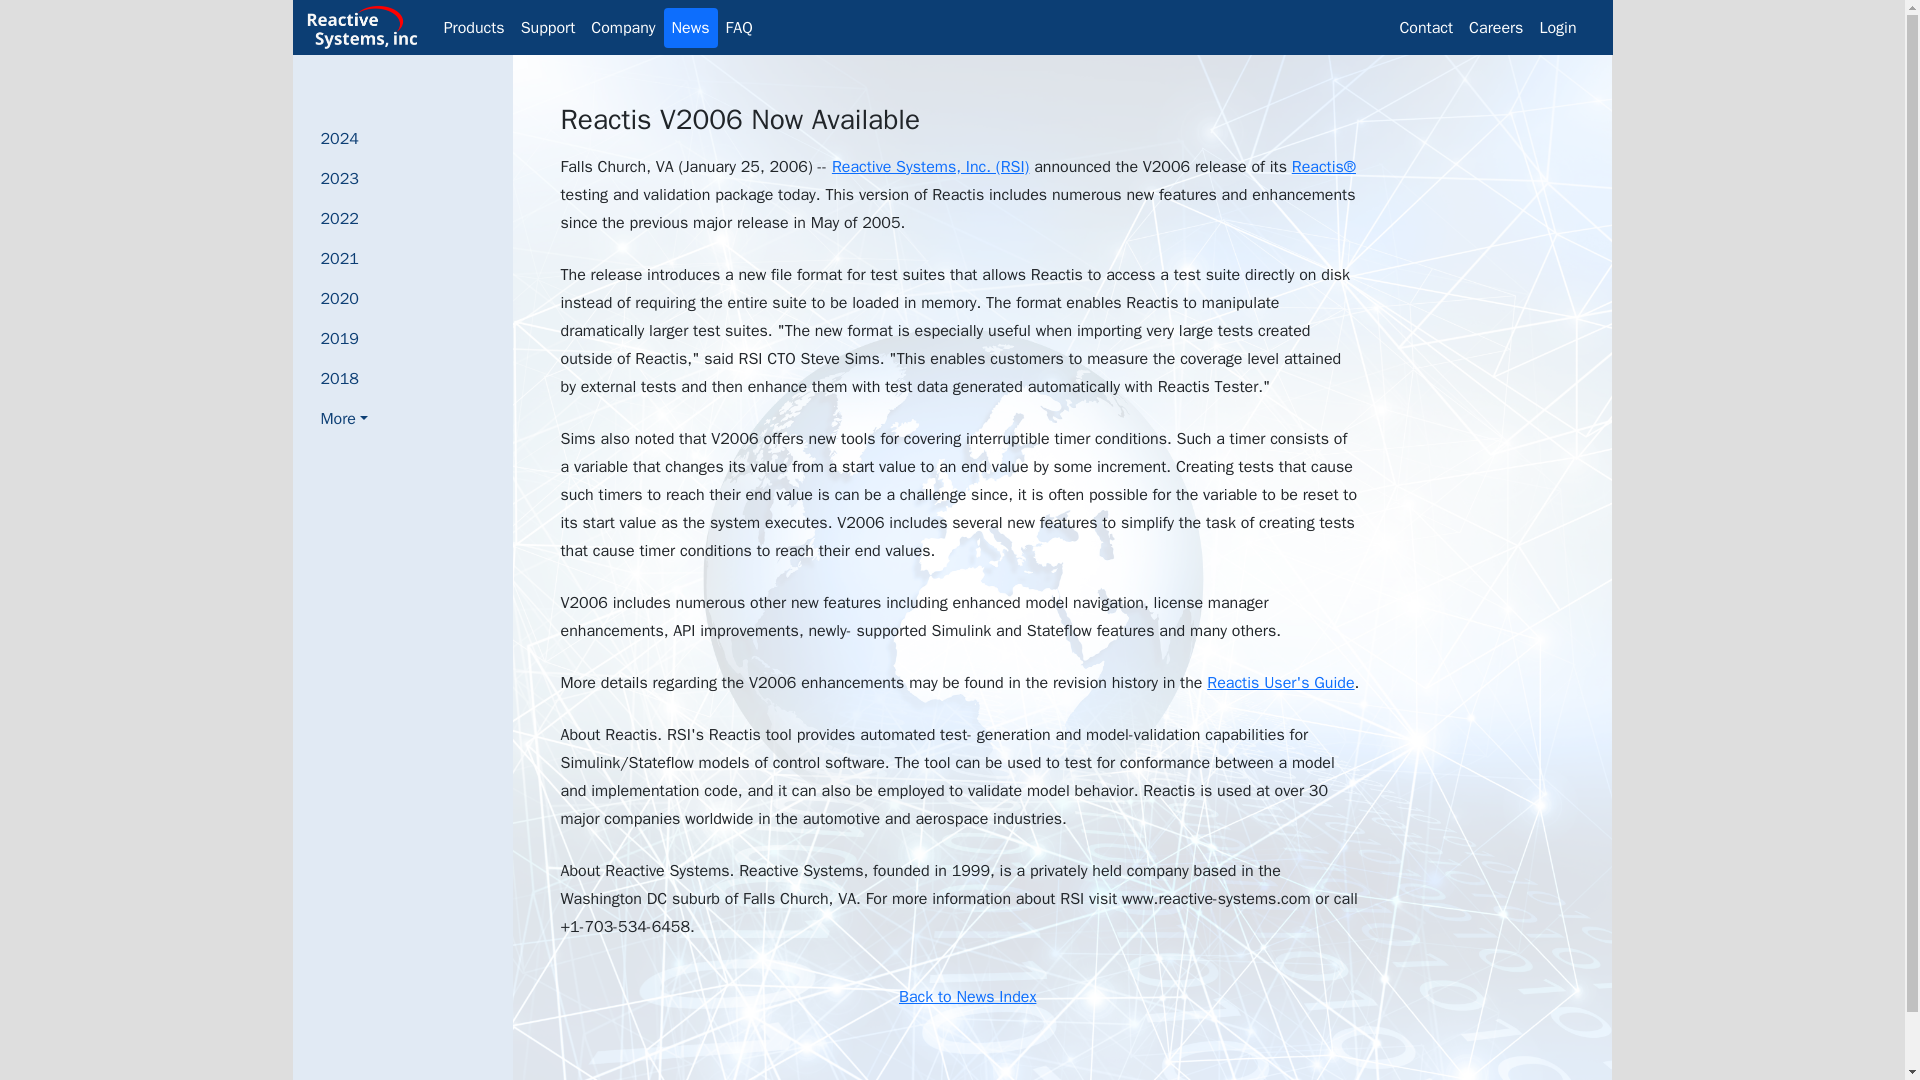 This screenshot has width=1920, height=1080. I want to click on 2020, so click(344, 298).